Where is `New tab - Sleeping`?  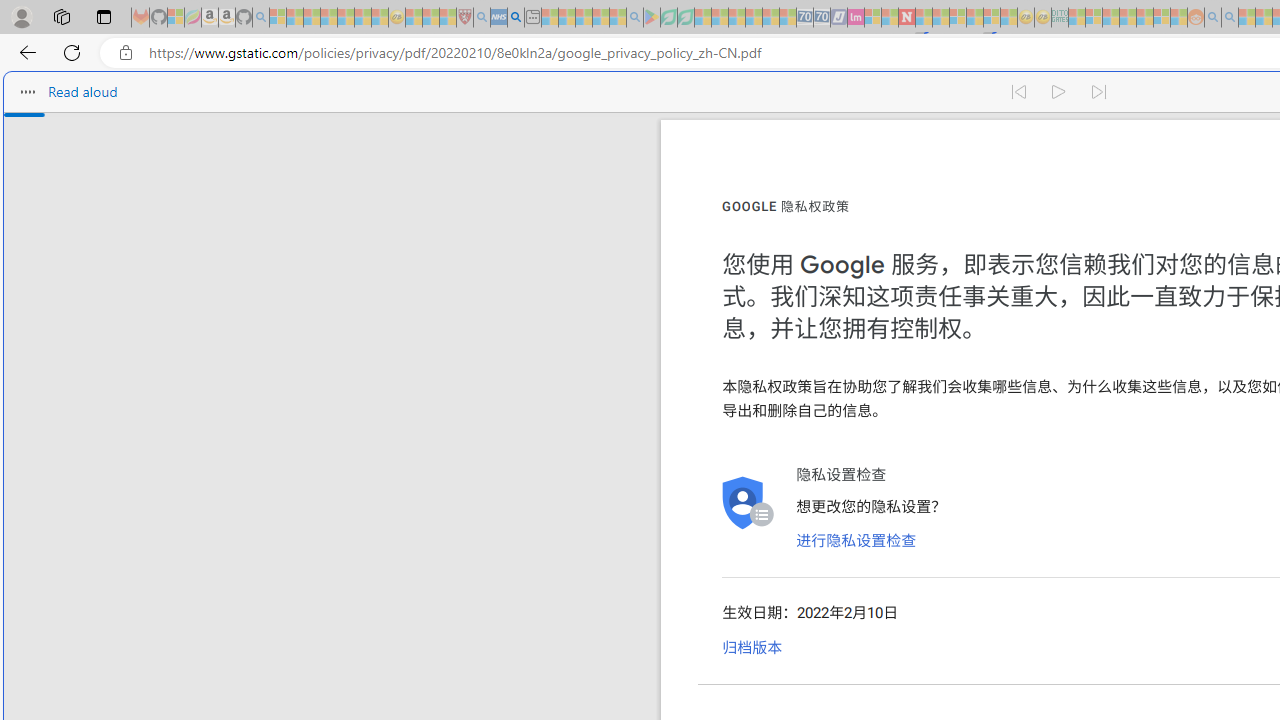
New tab - Sleeping is located at coordinates (532, 18).